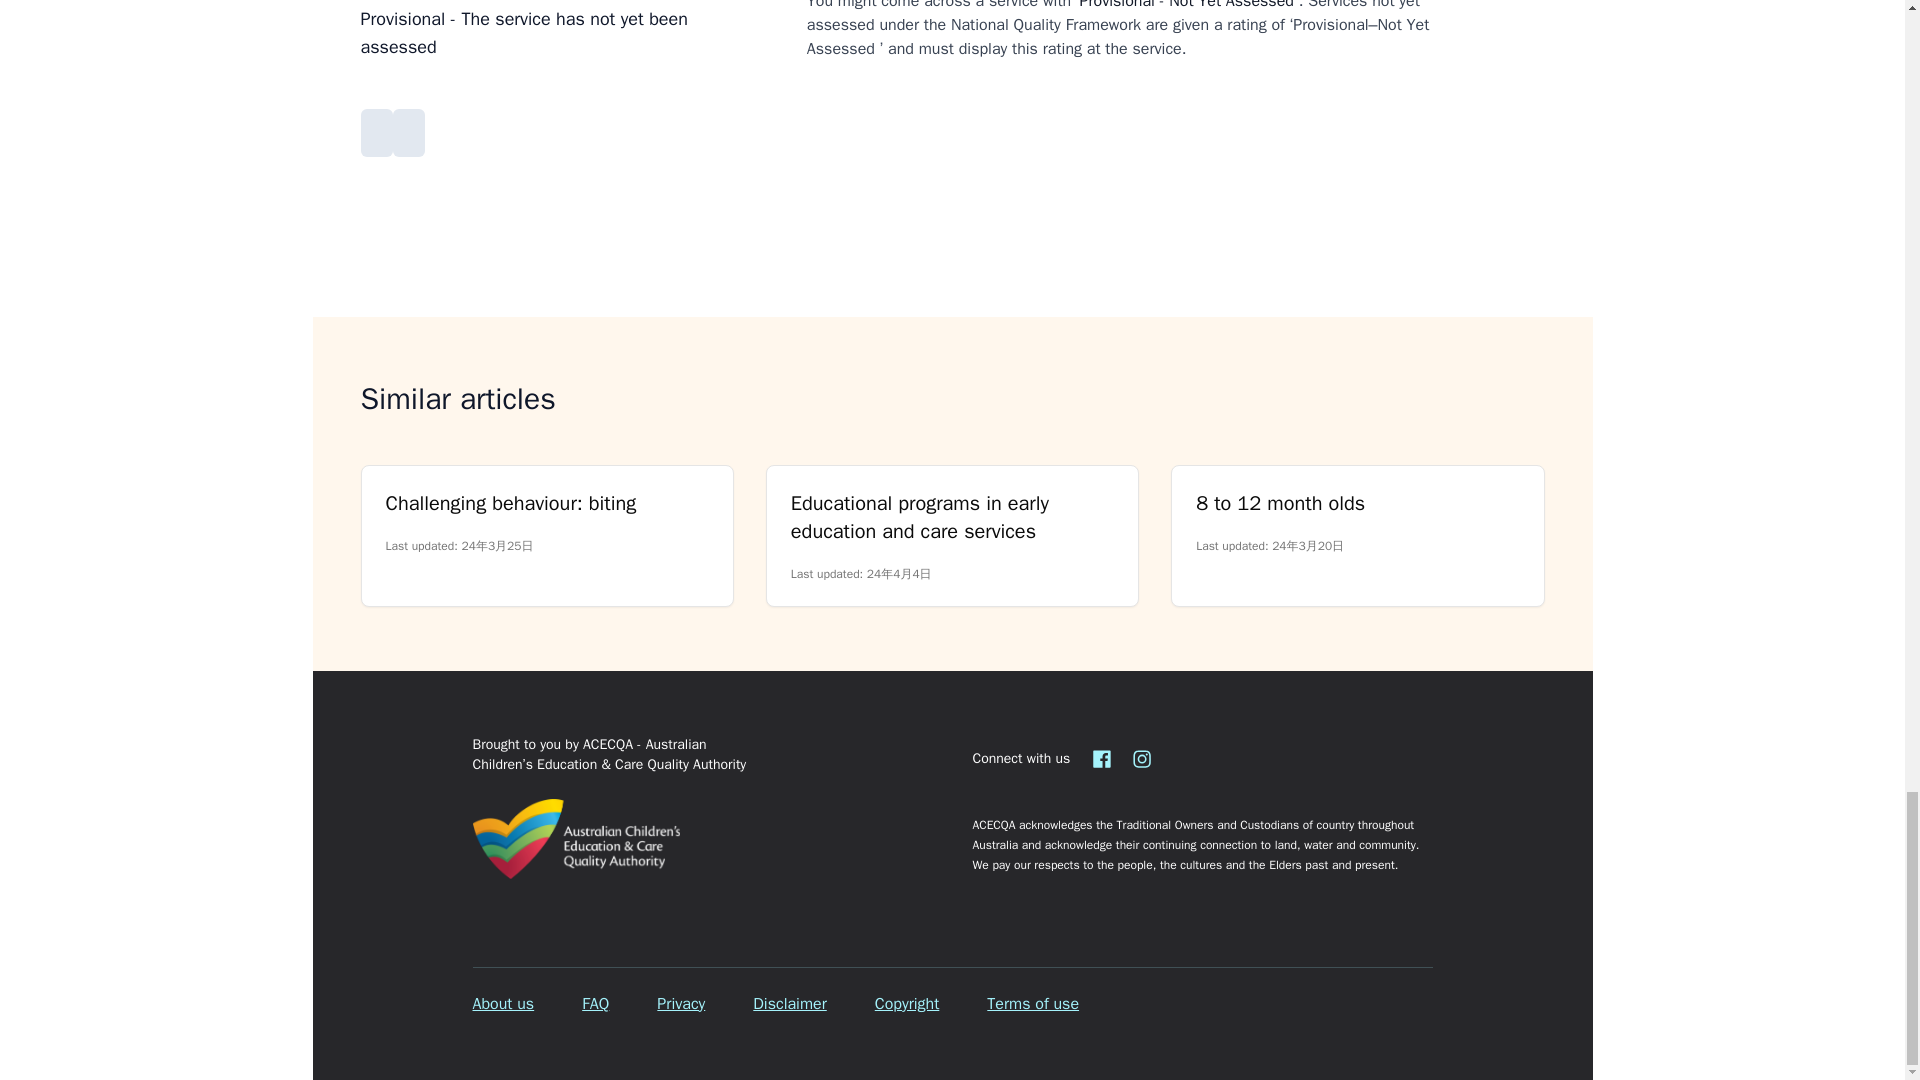  What do you see at coordinates (594, 1004) in the screenshot?
I see `FAQ` at bounding box center [594, 1004].